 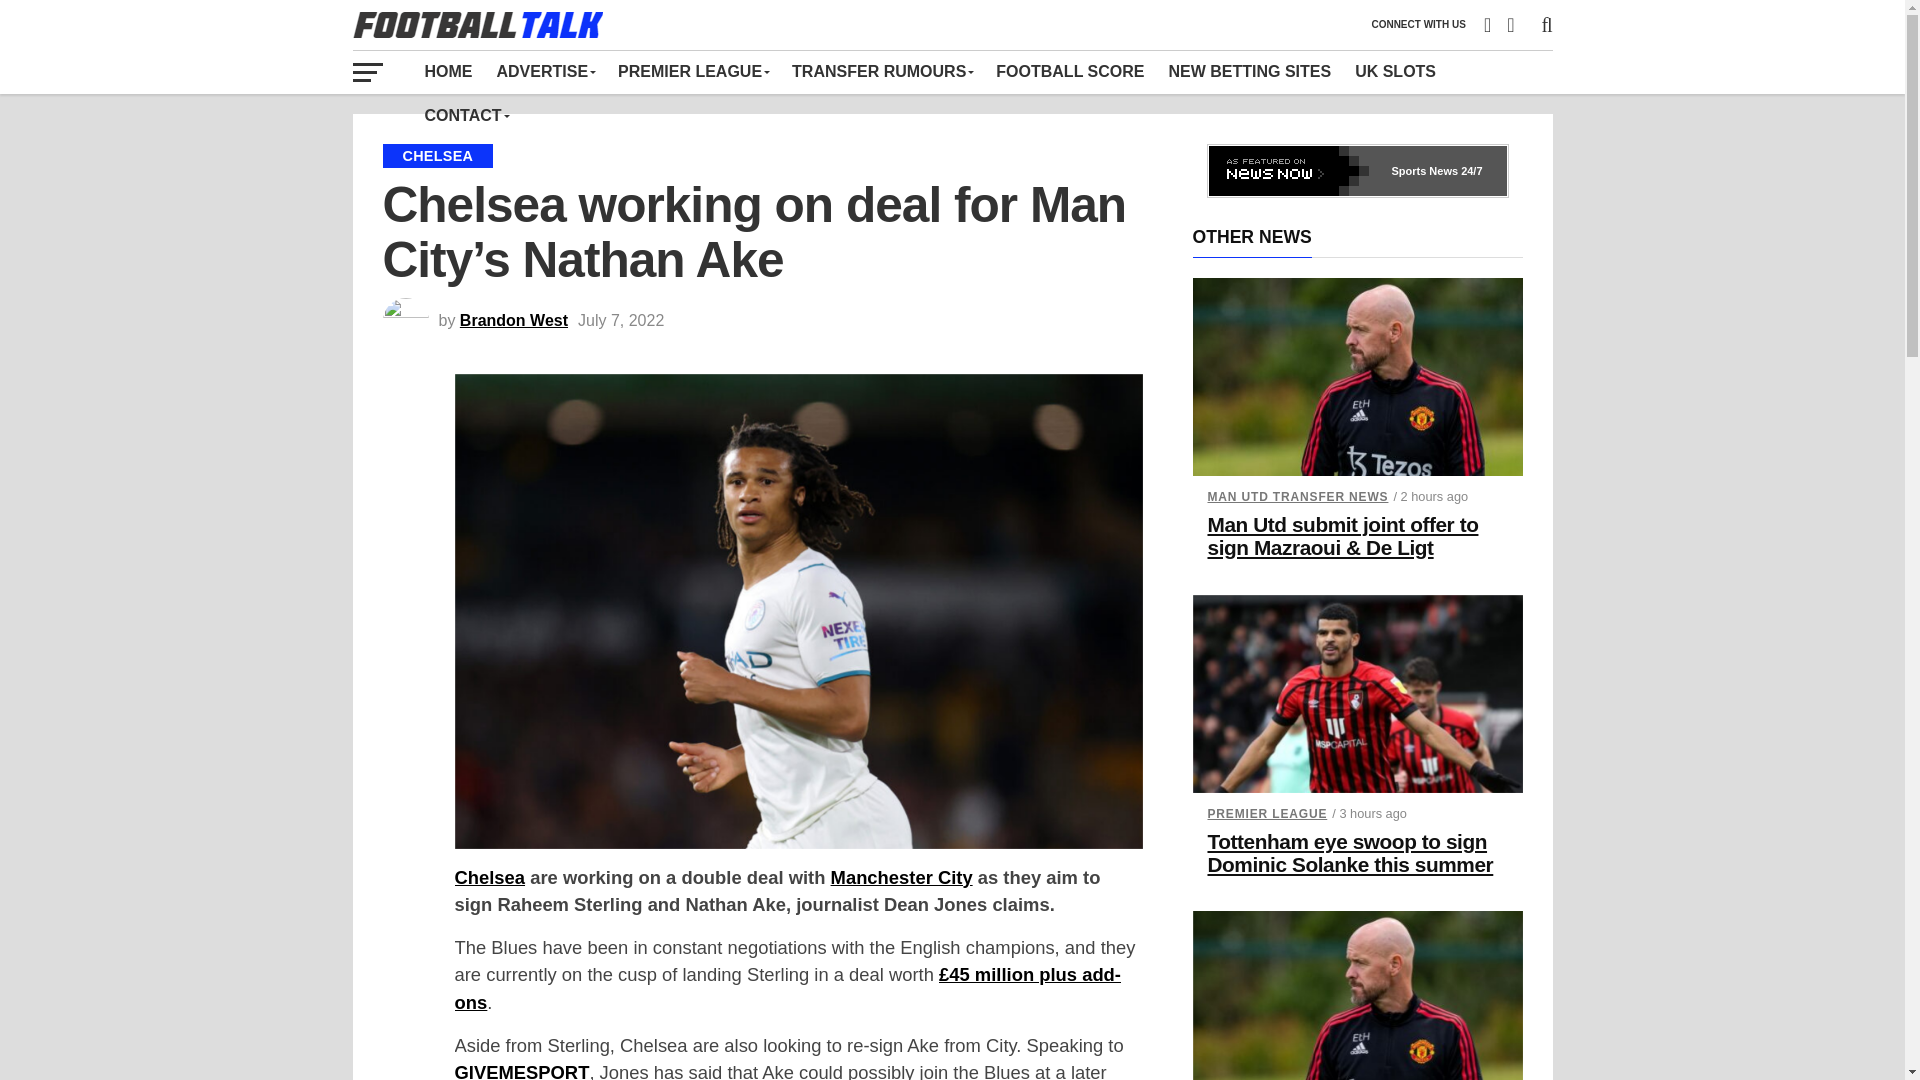 What do you see at coordinates (448, 71) in the screenshot?
I see `HOME` at bounding box center [448, 71].